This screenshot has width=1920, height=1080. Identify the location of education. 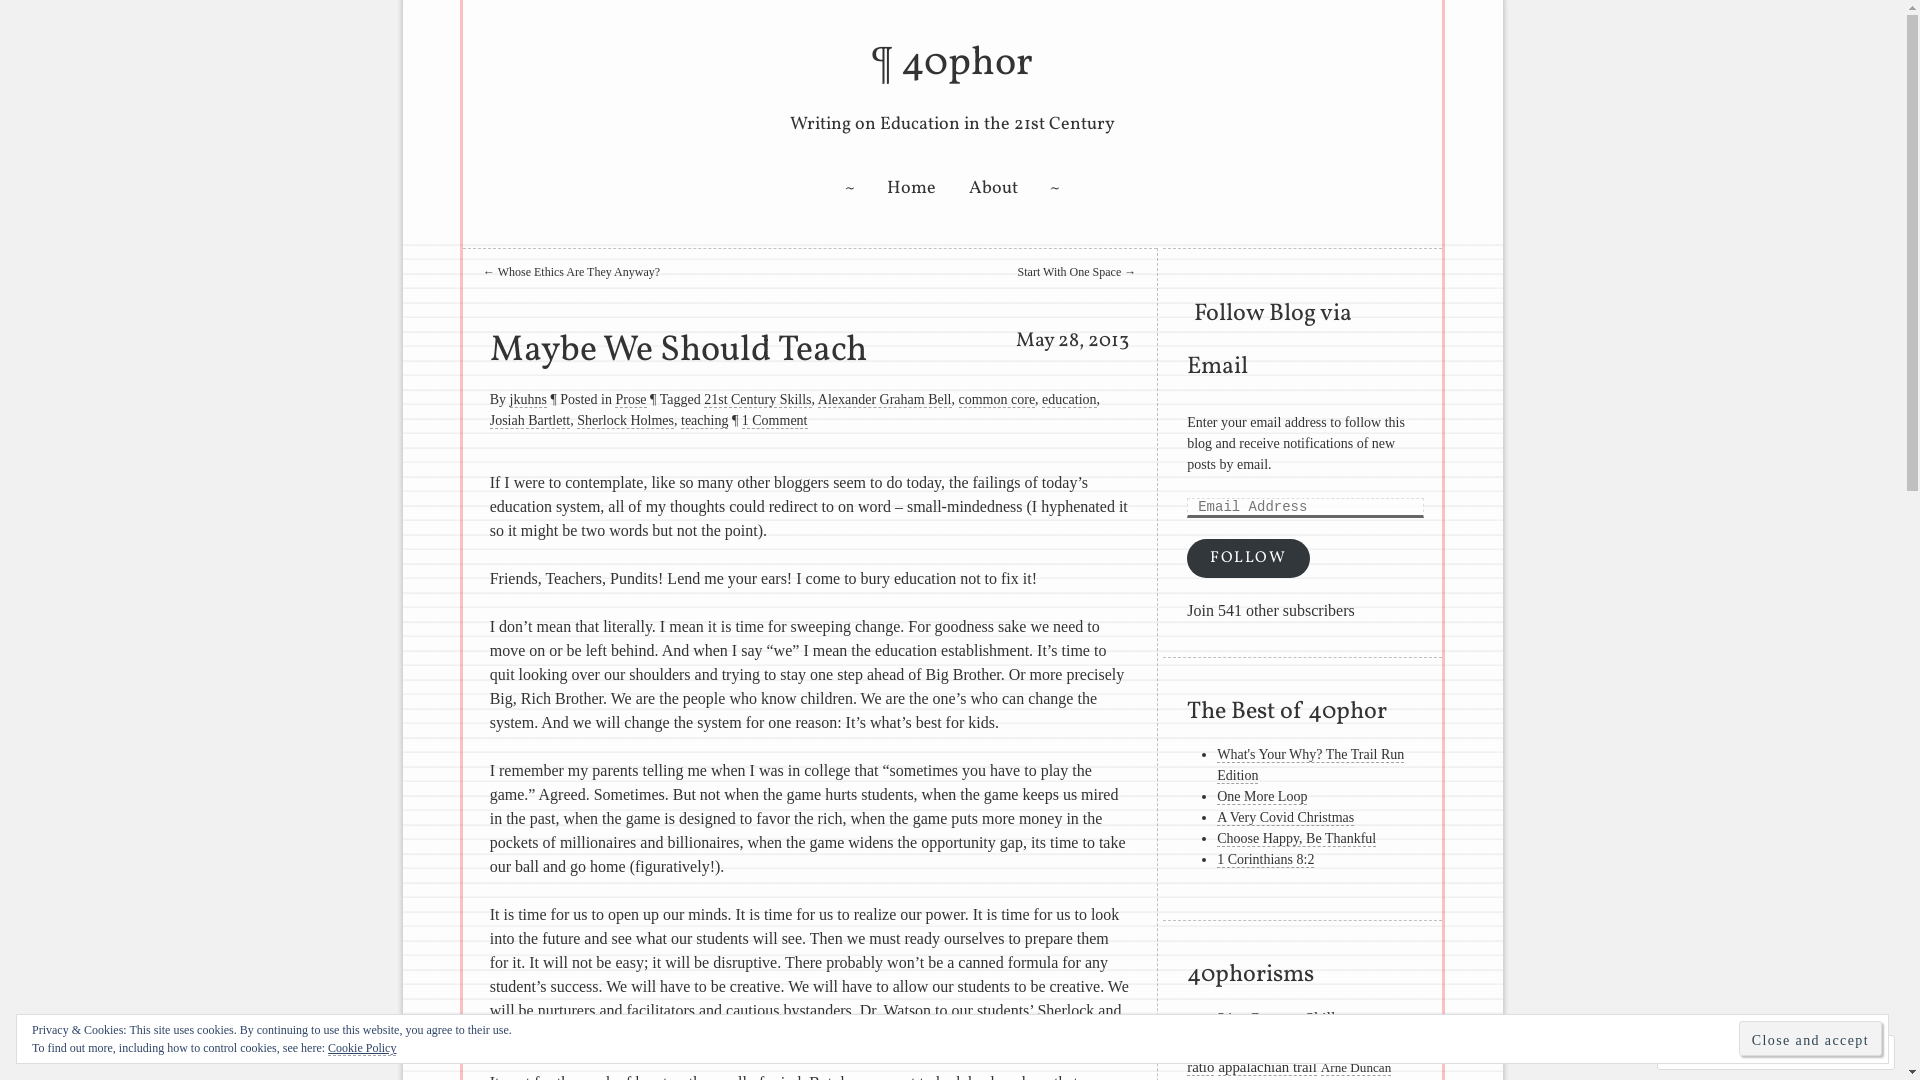
(1069, 400).